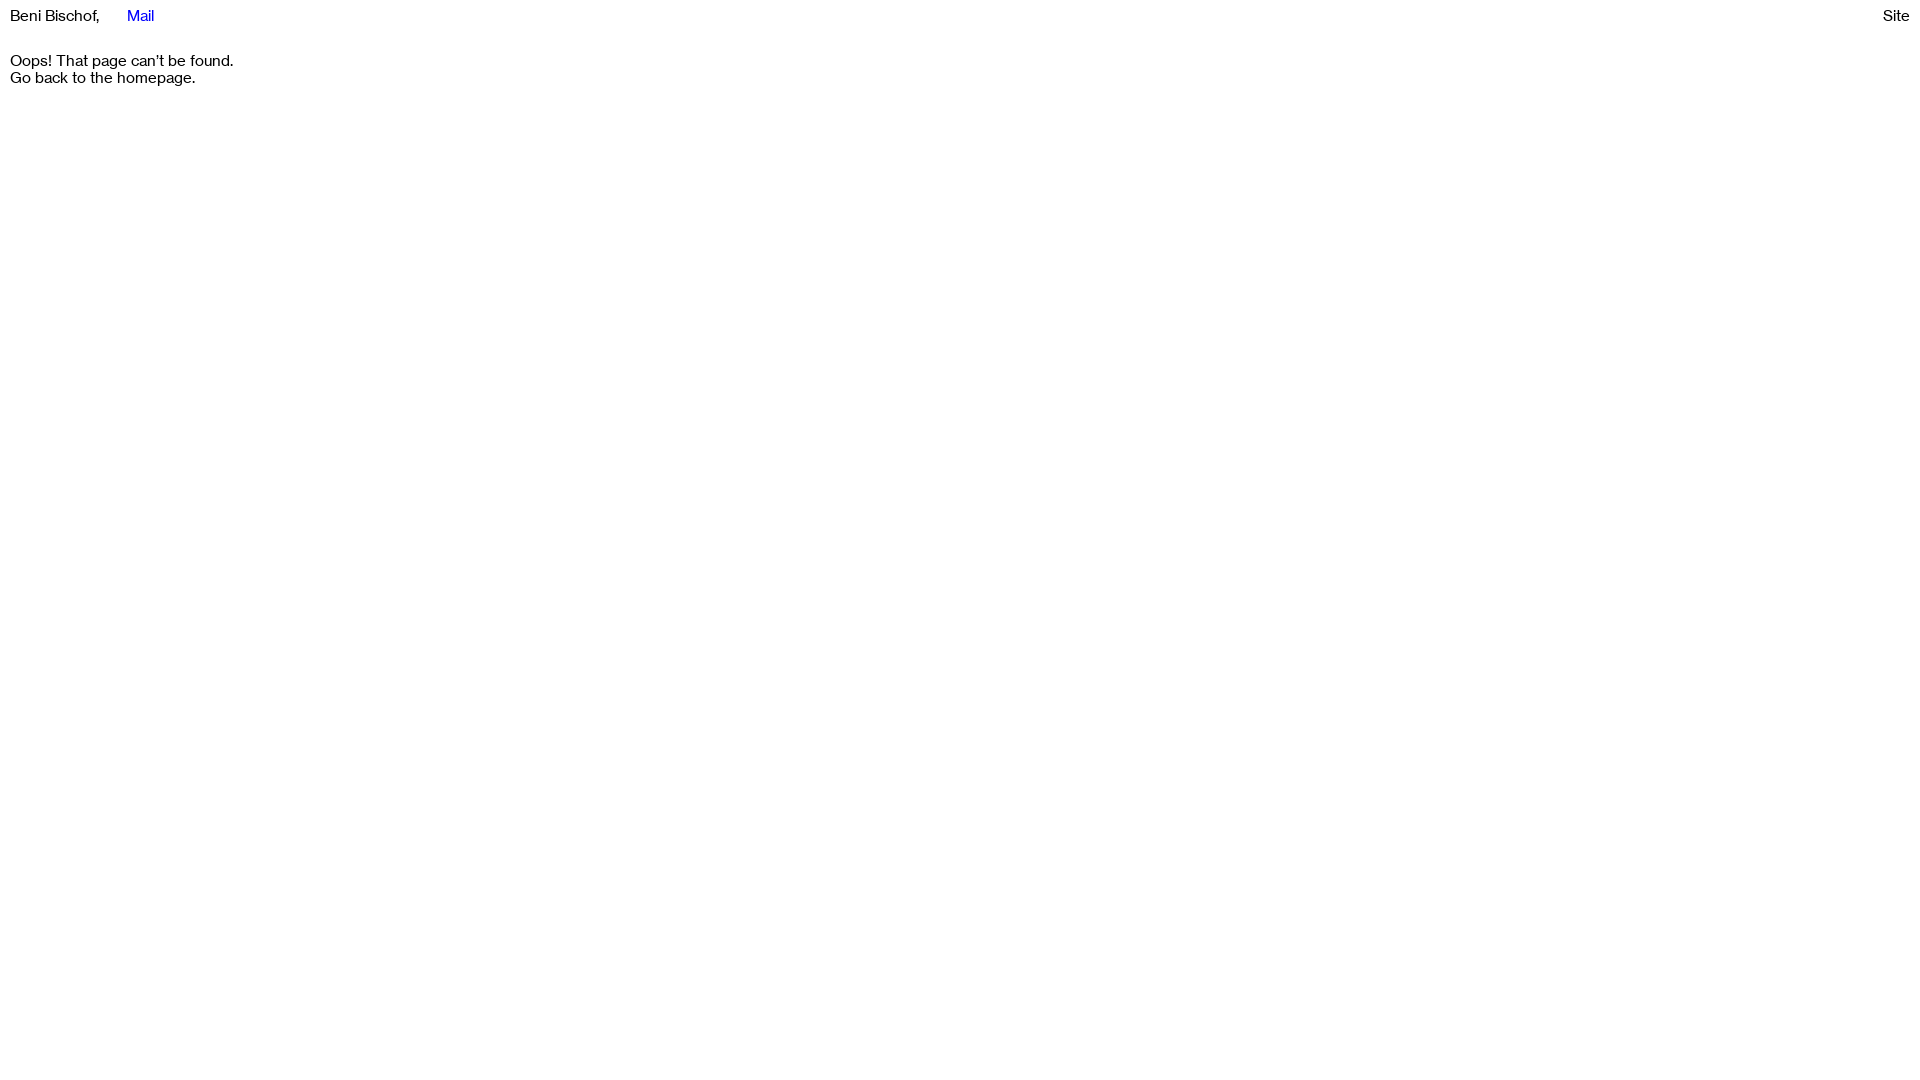 This screenshot has height=1080, width=1920. Describe the element at coordinates (53, 16) in the screenshot. I see `Beni Bischof` at that location.